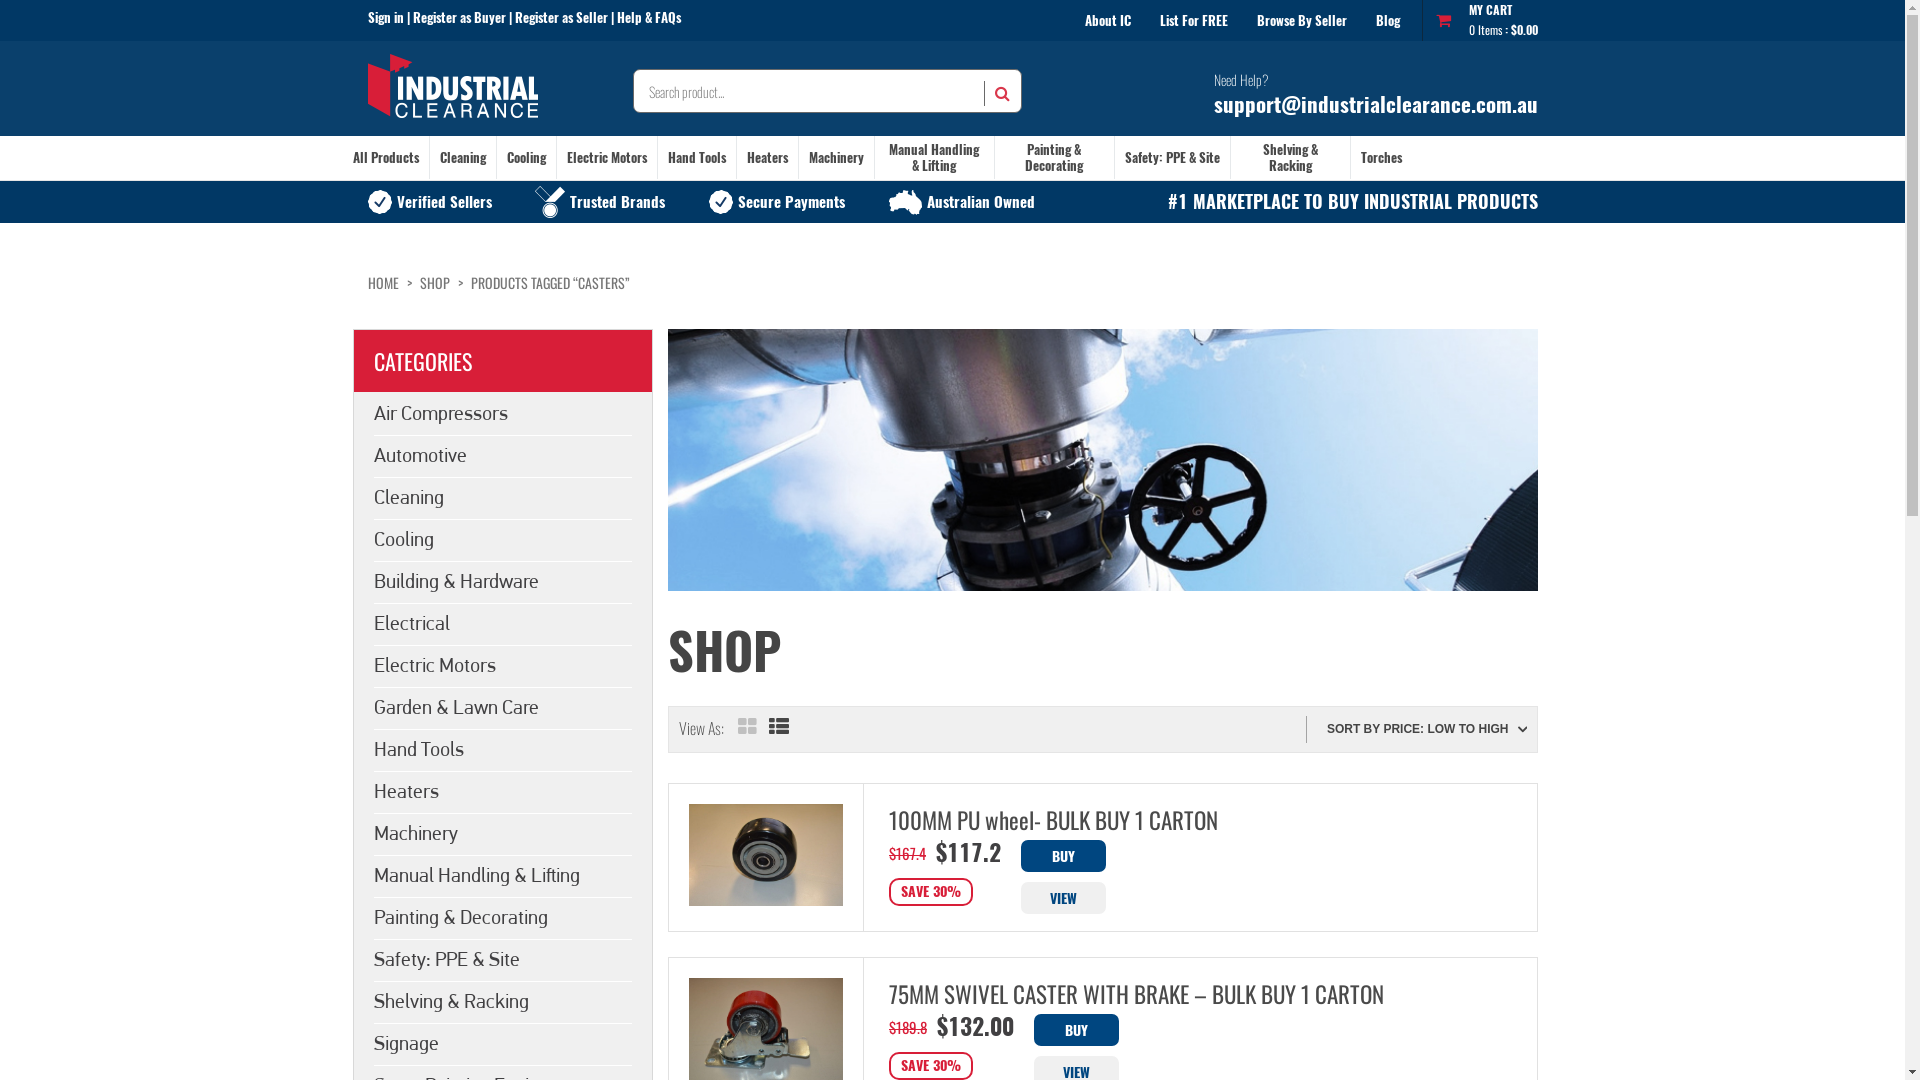 The image size is (1920, 1080). Describe the element at coordinates (1062, 856) in the screenshot. I see `BUY` at that location.